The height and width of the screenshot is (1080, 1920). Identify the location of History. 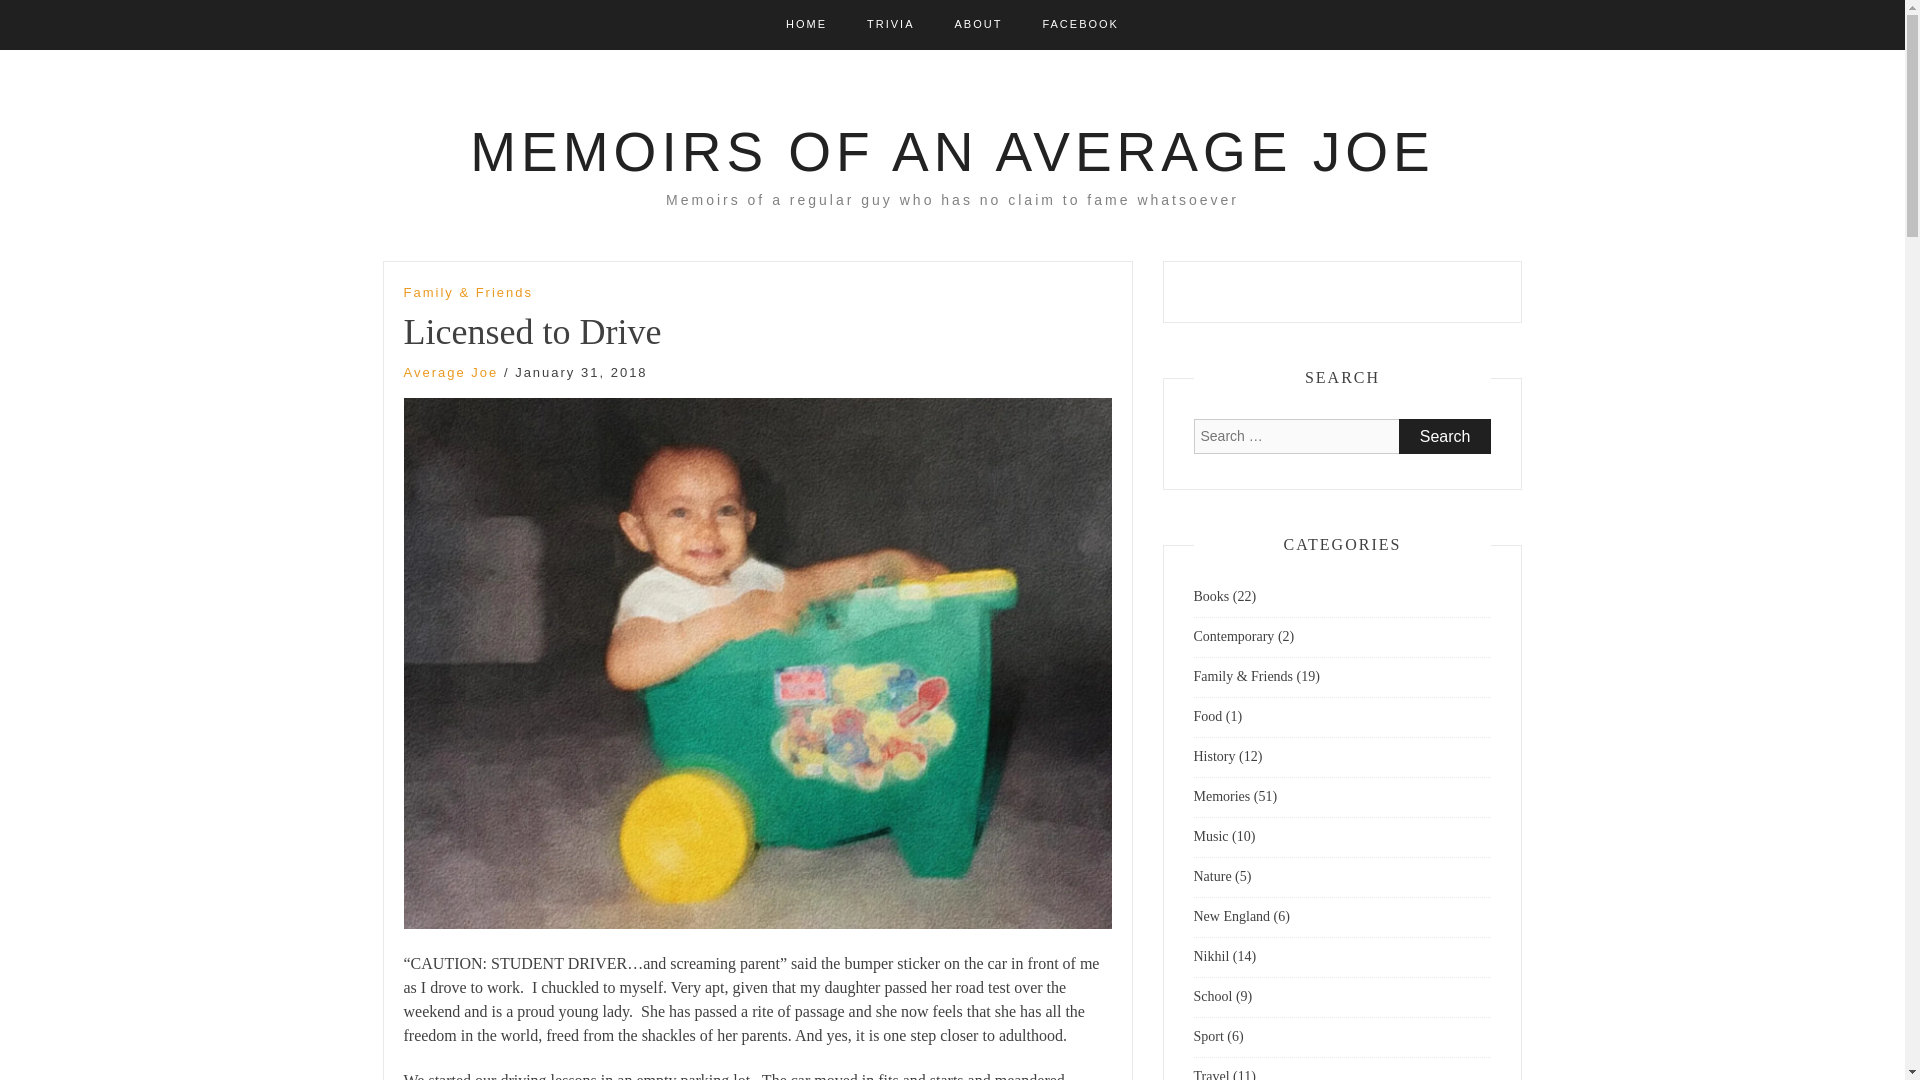
(1215, 756).